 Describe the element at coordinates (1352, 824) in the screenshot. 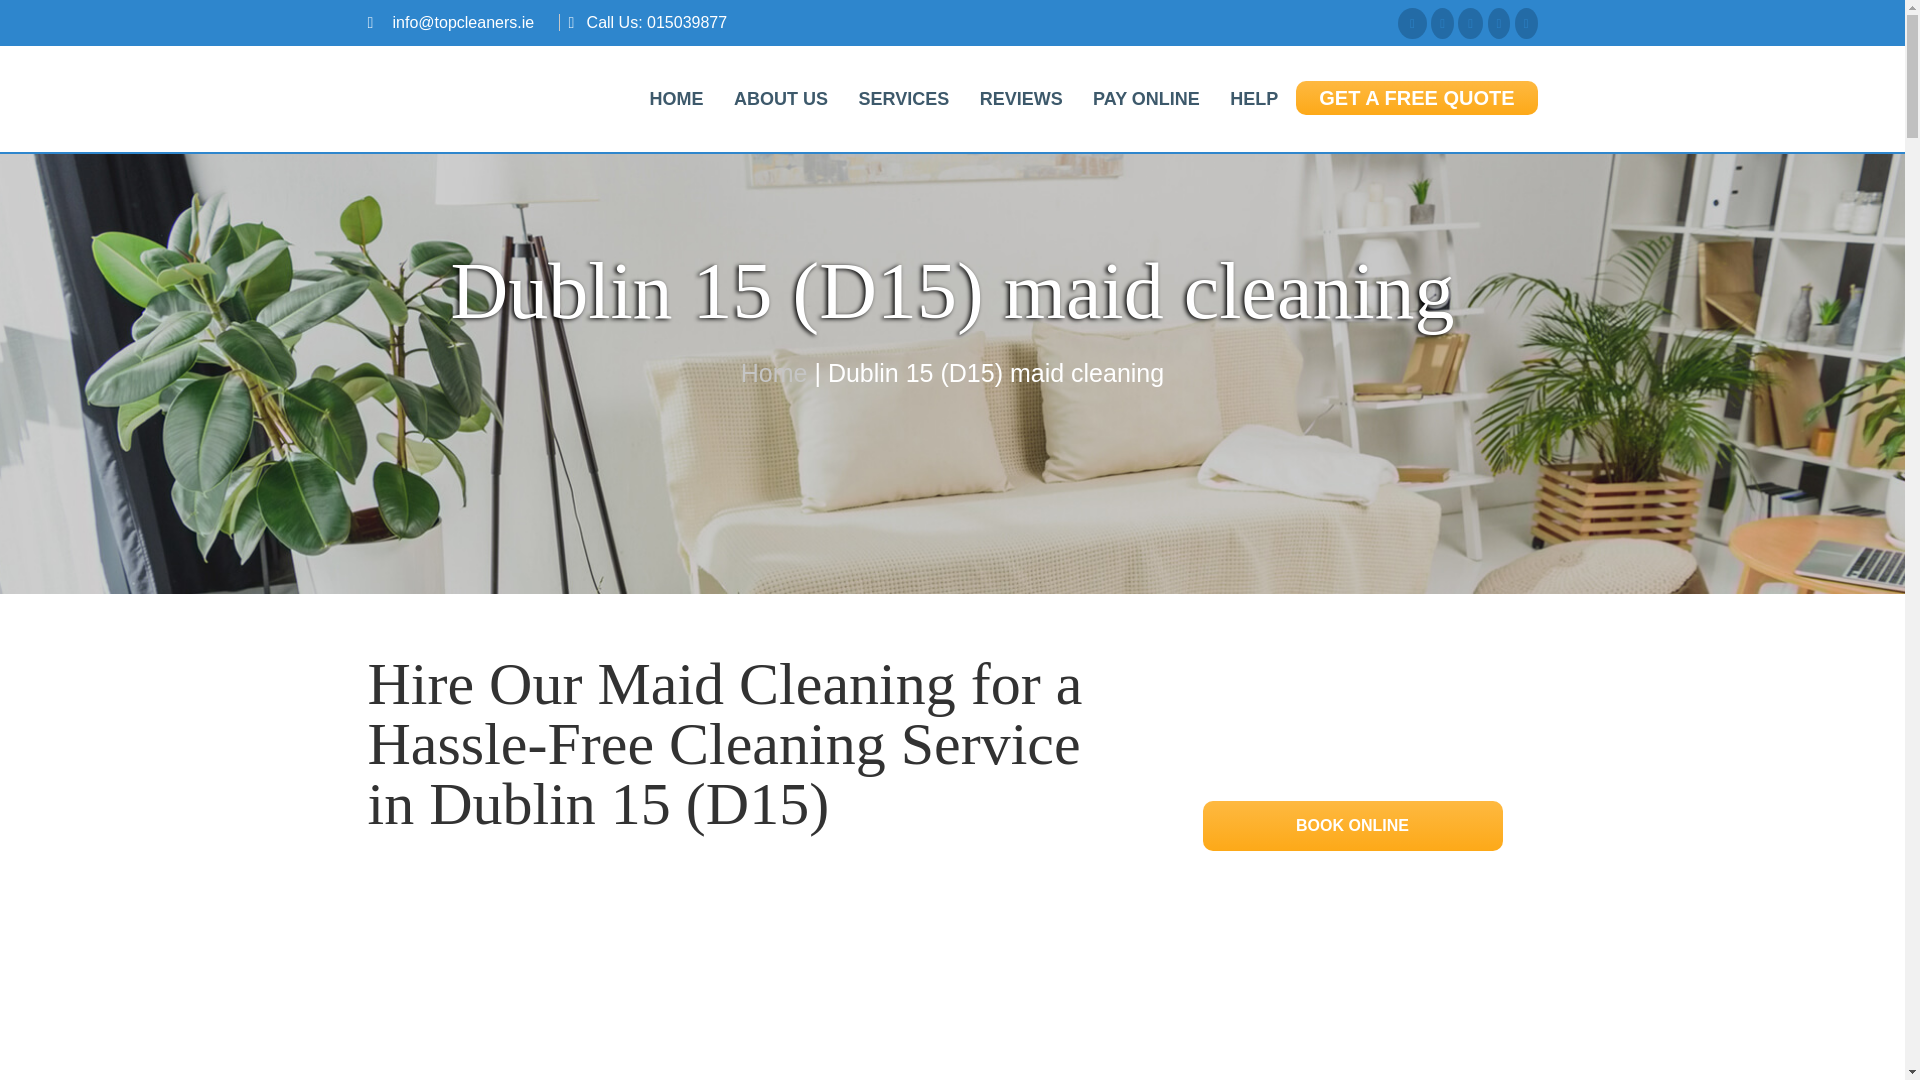

I see `BOOK ONLINE` at that location.